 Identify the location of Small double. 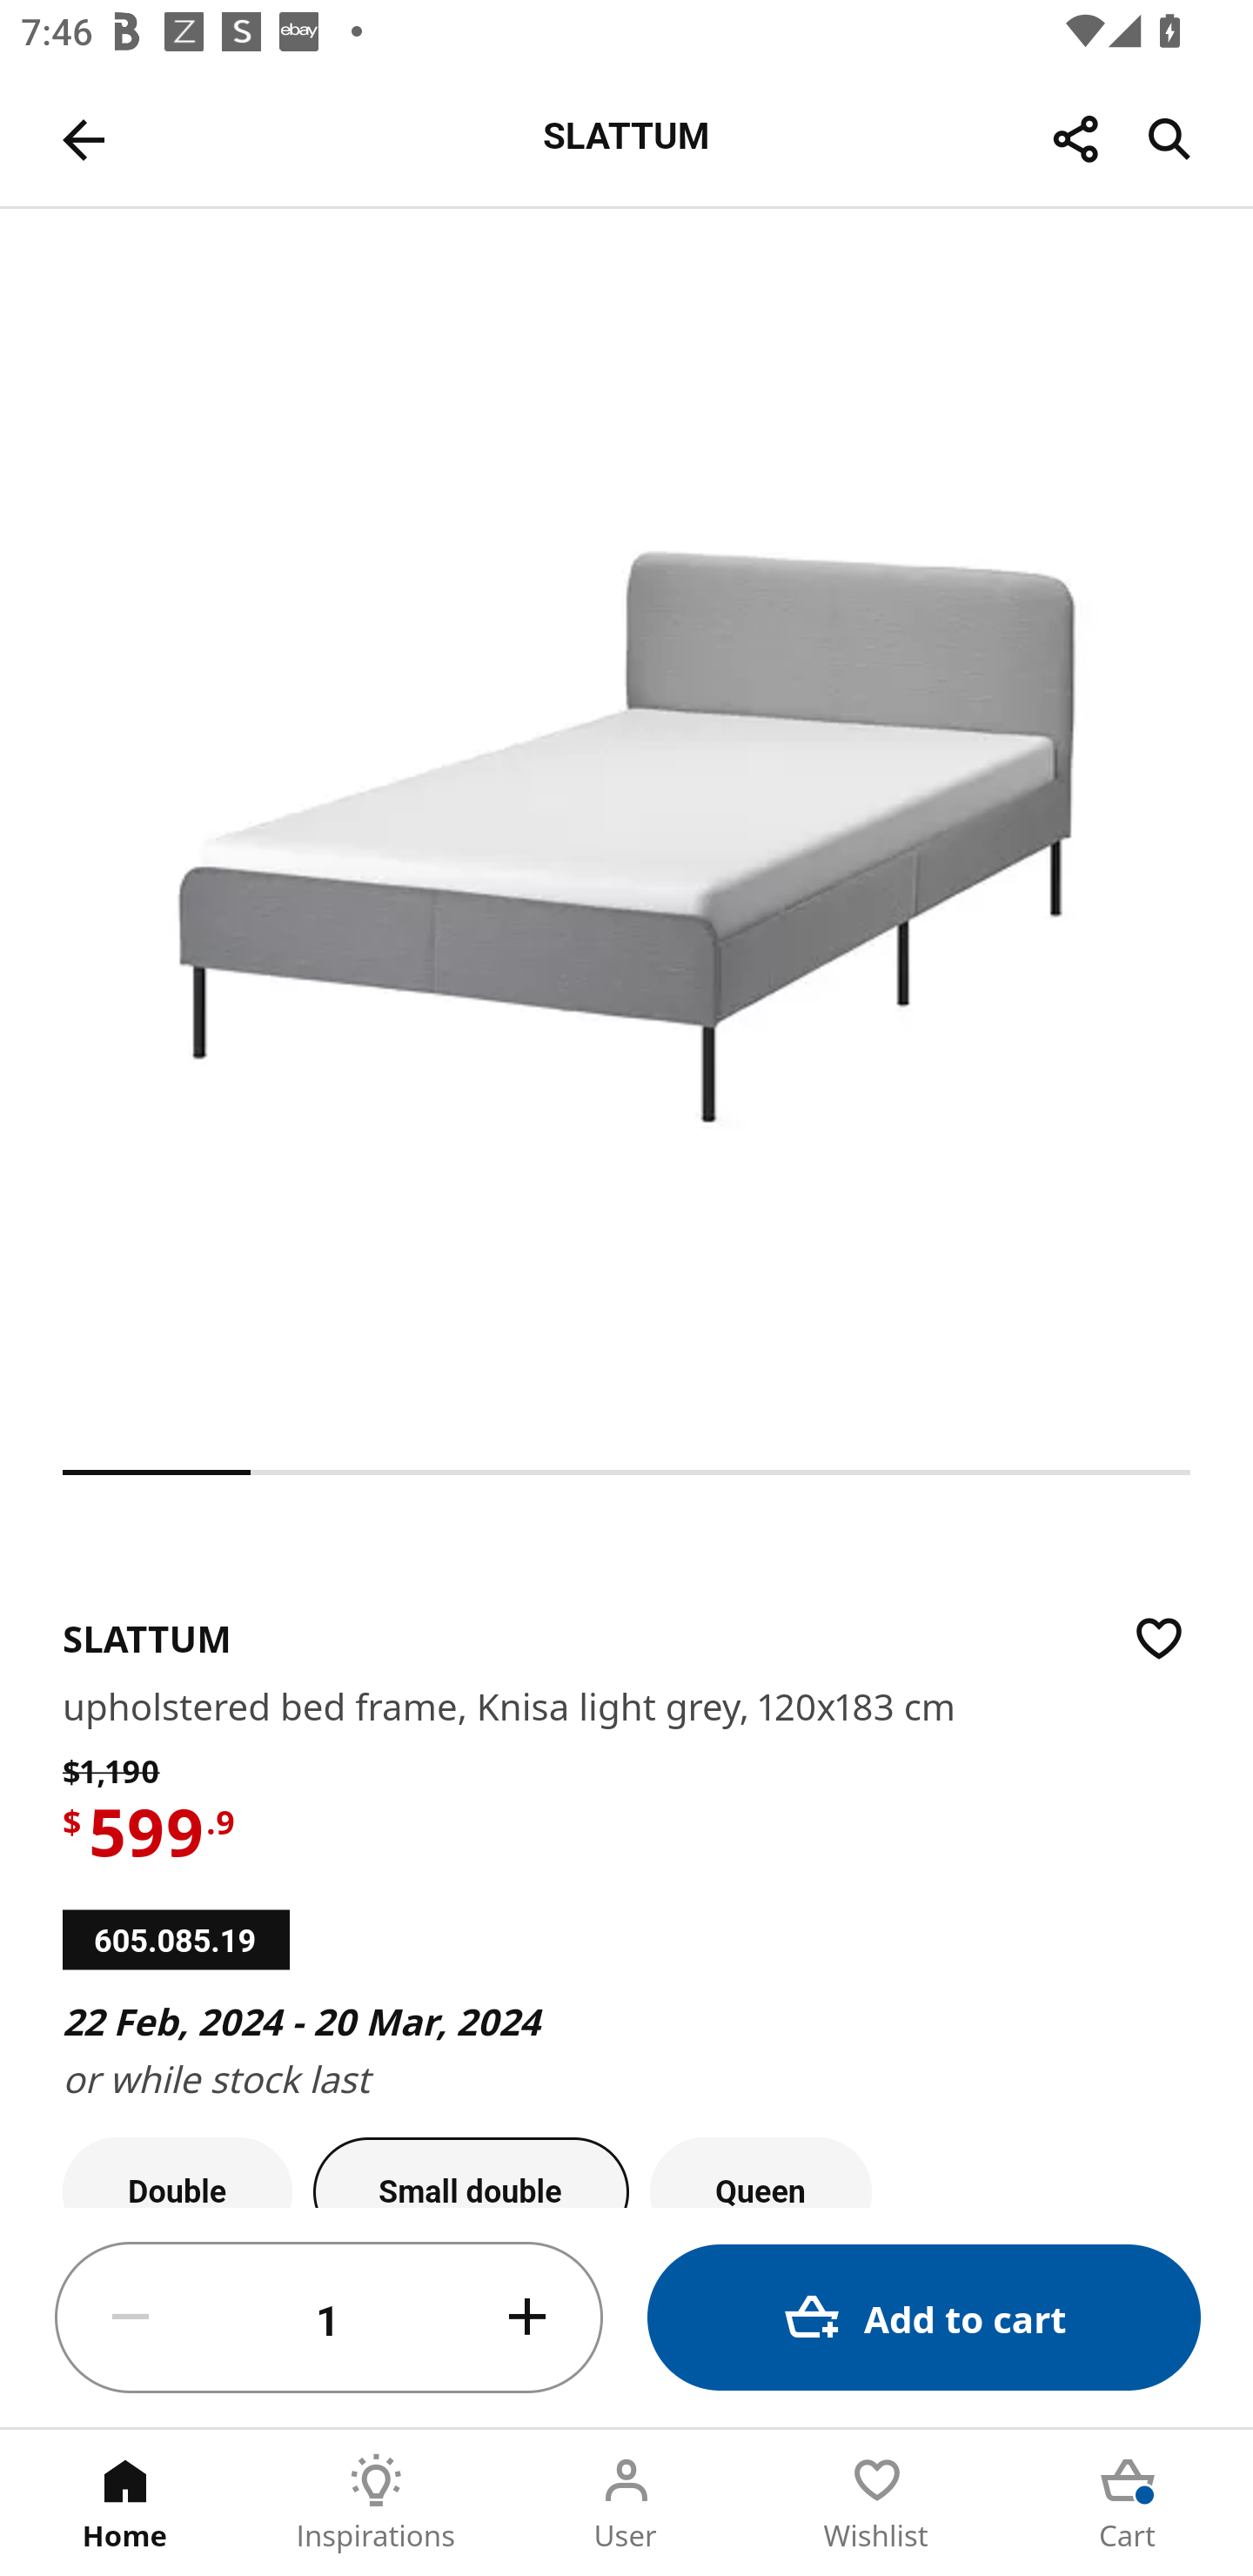
(471, 2172).